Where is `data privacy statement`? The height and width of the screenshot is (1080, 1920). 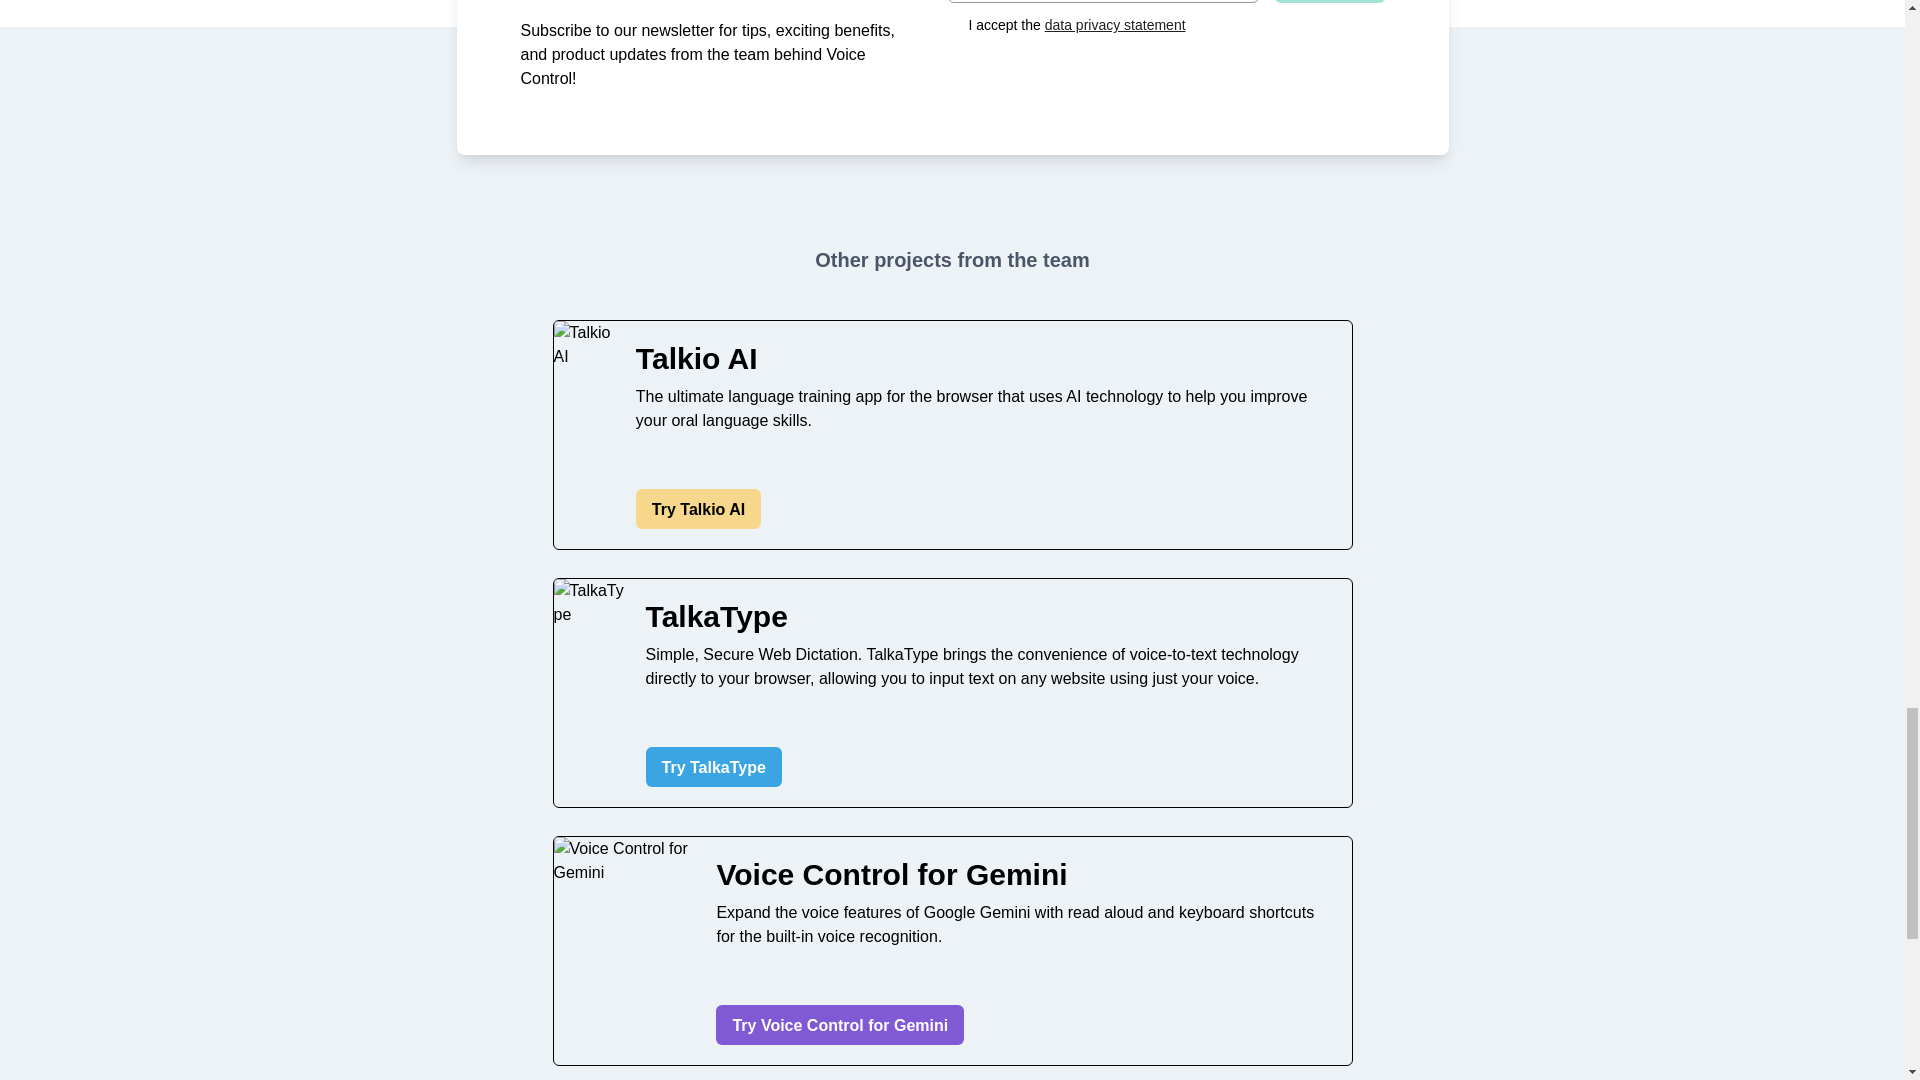 data privacy statement is located at coordinates (1115, 25).